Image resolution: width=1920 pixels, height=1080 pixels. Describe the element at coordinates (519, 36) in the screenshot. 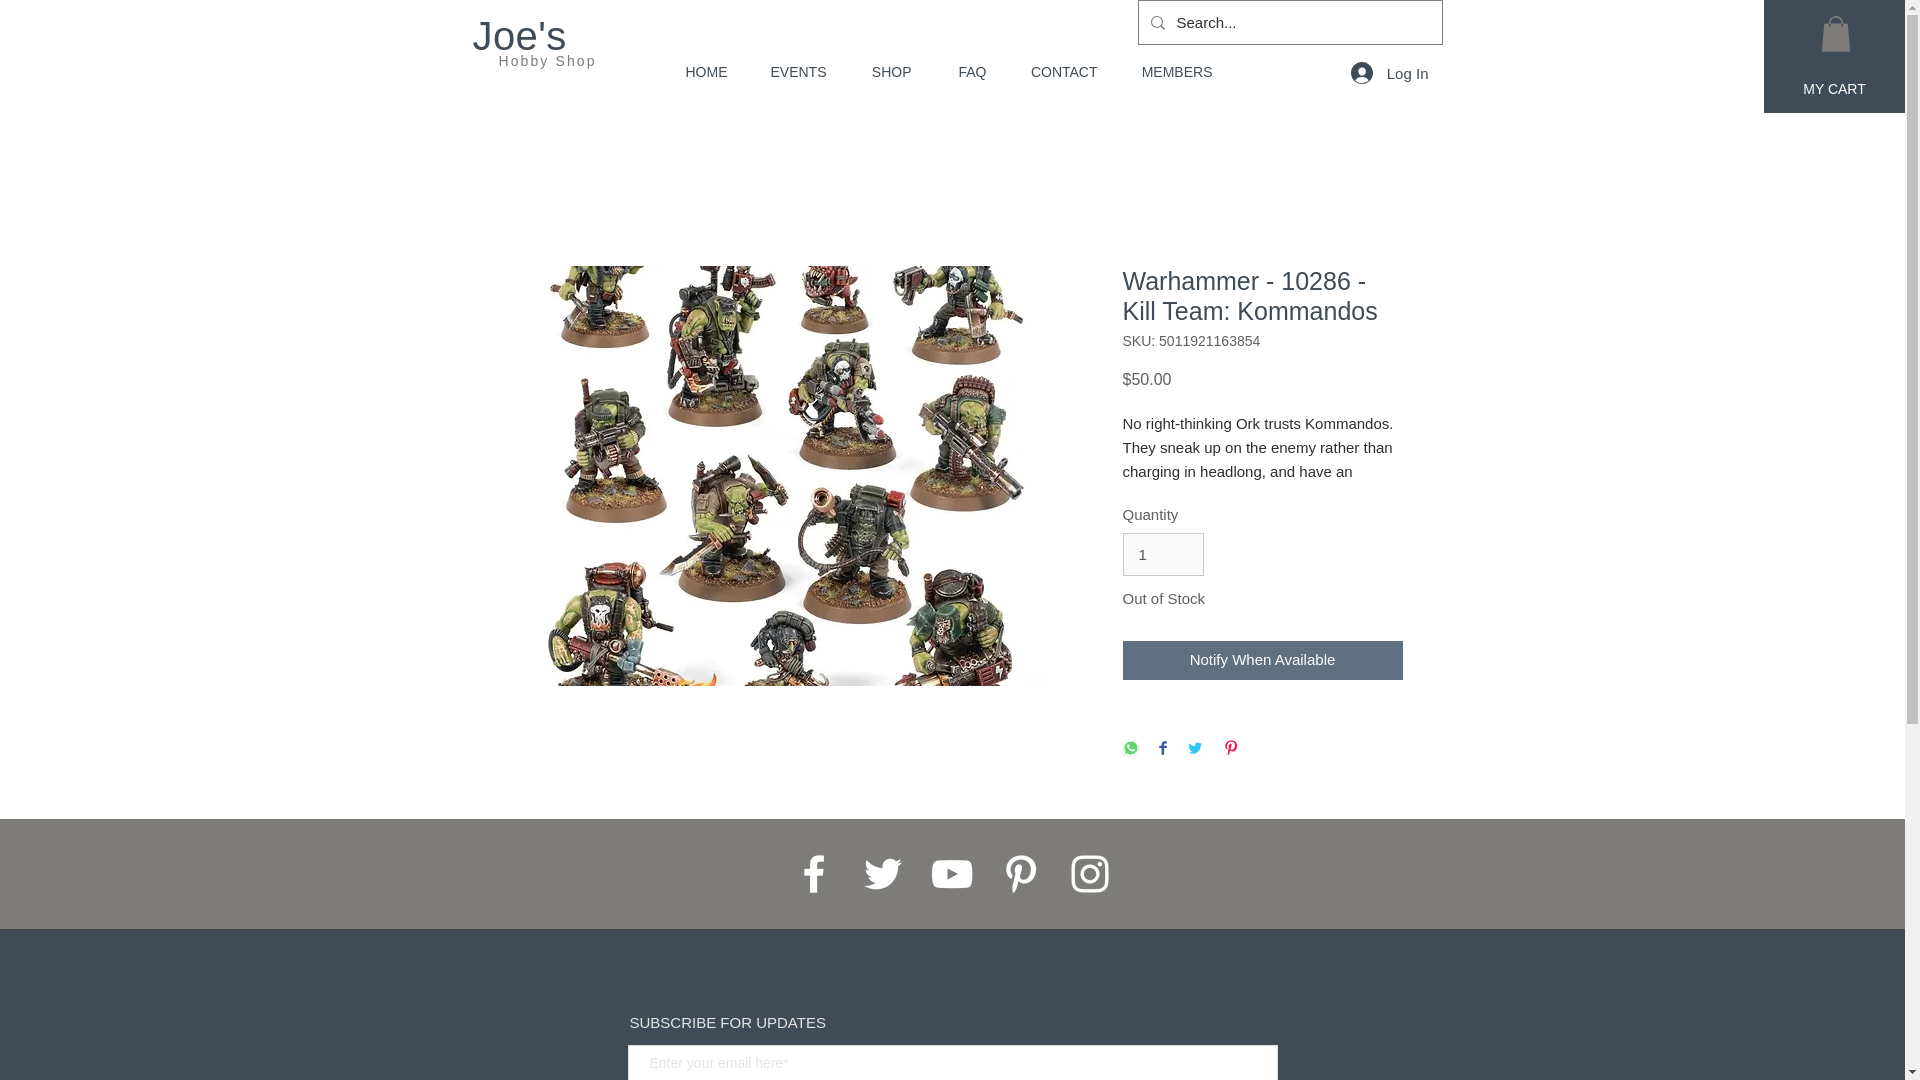

I see `Joe's` at that location.